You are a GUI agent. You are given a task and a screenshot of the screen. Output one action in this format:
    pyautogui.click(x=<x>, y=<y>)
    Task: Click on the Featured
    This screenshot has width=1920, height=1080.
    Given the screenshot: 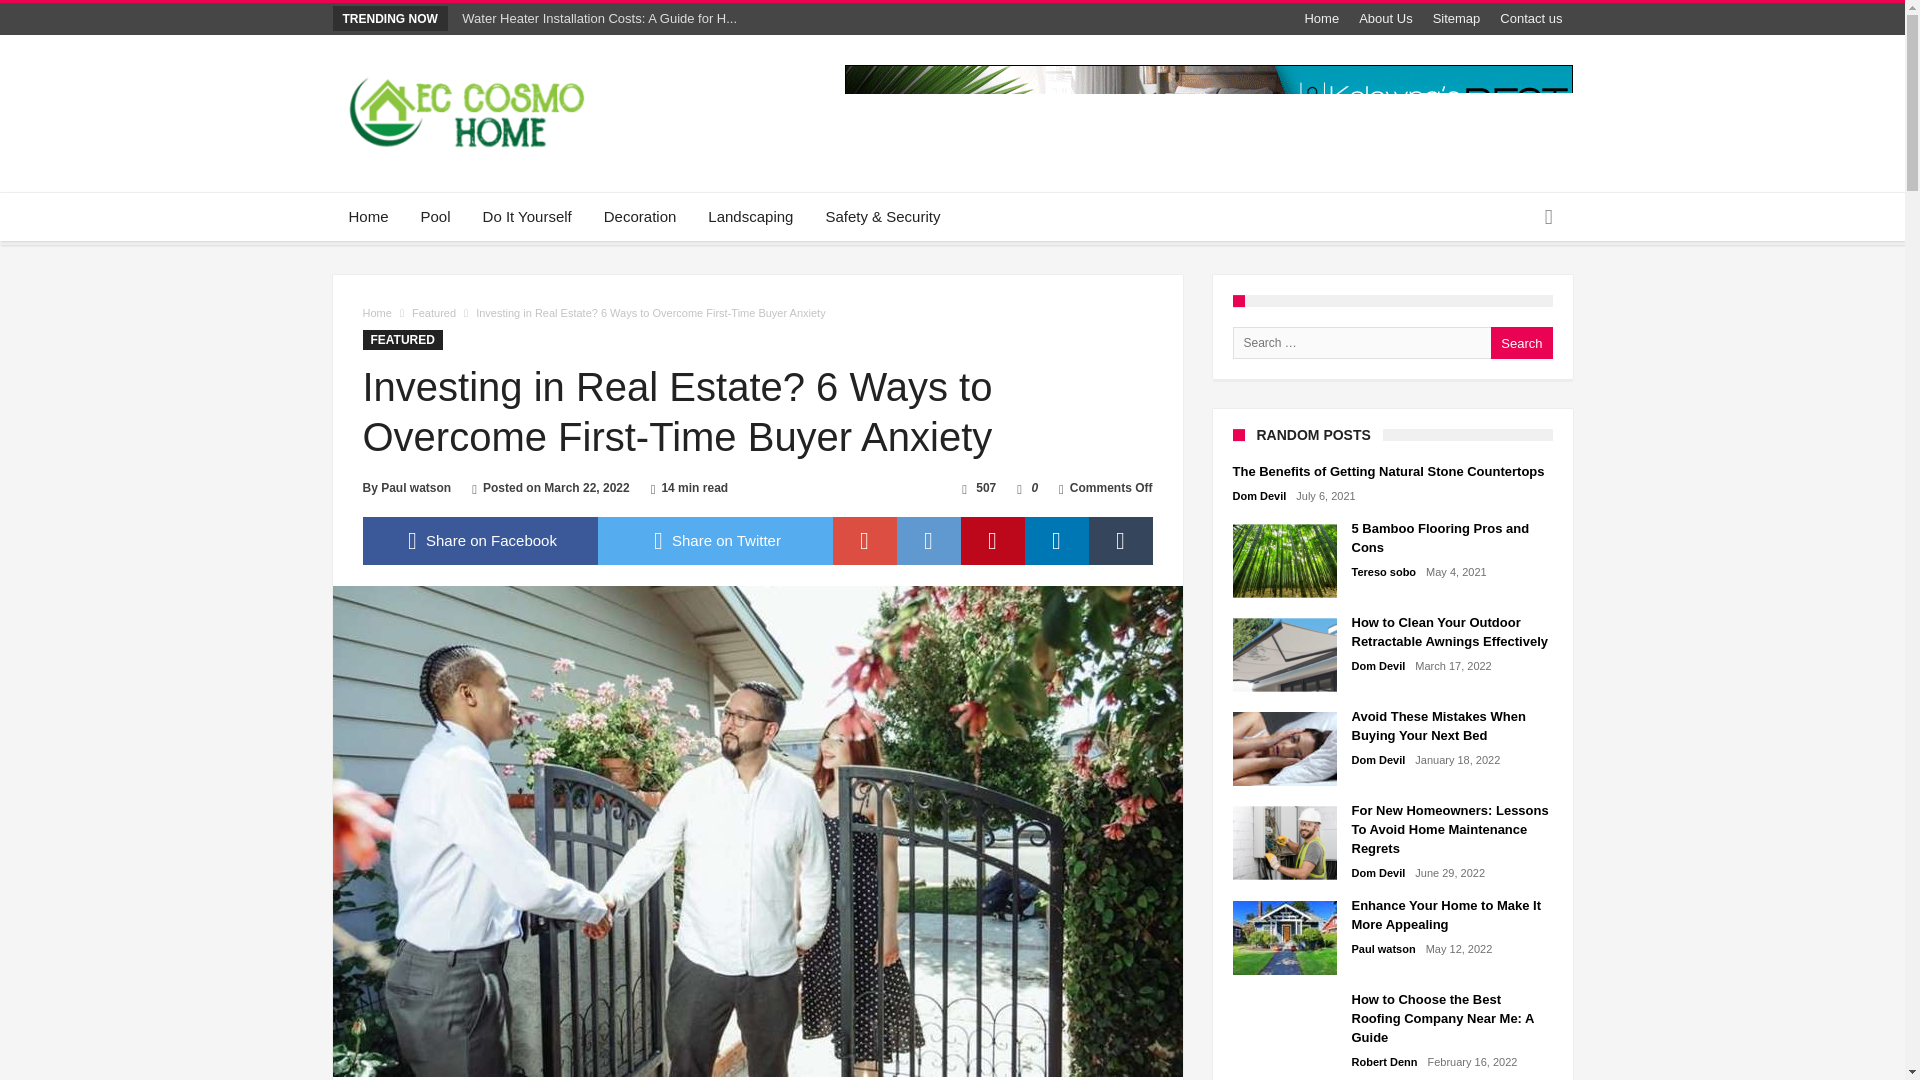 What is the action you would take?
    pyautogui.click(x=434, y=312)
    